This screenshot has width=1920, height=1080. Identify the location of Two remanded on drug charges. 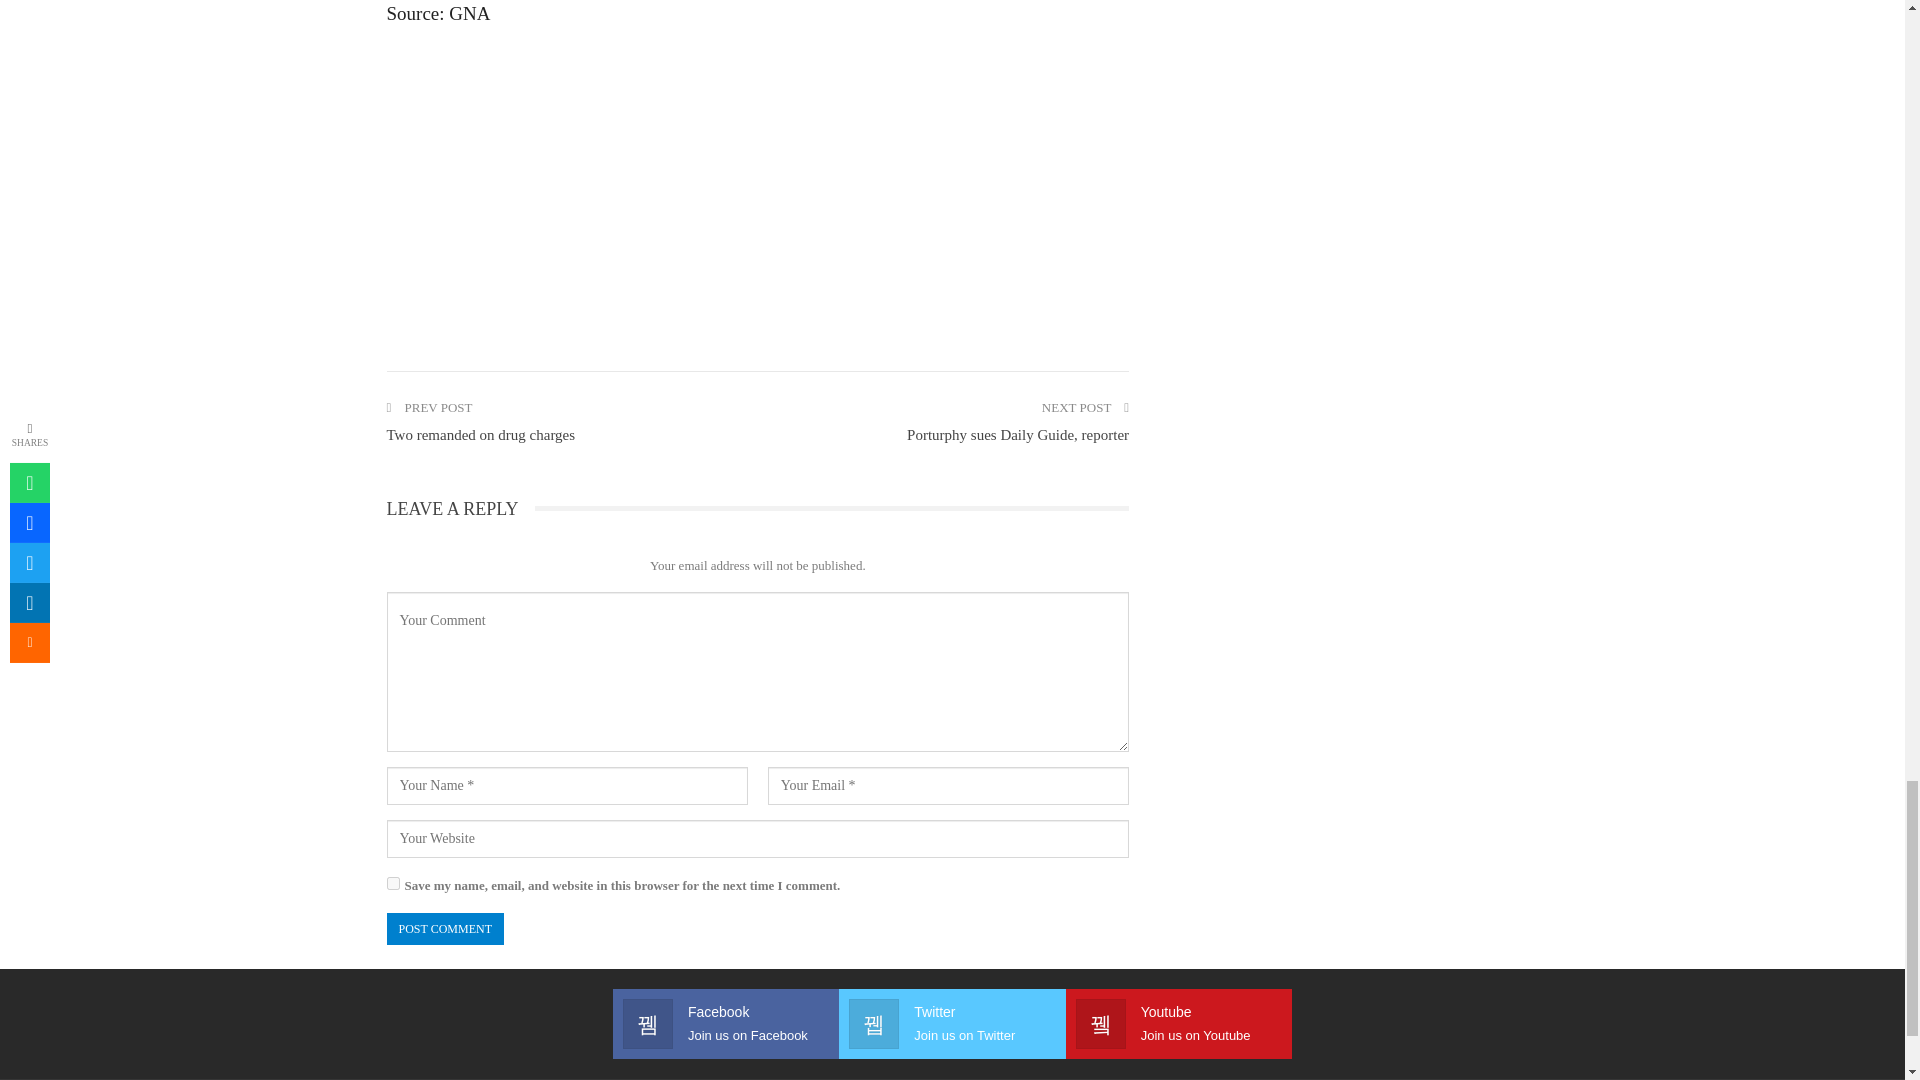
(480, 434).